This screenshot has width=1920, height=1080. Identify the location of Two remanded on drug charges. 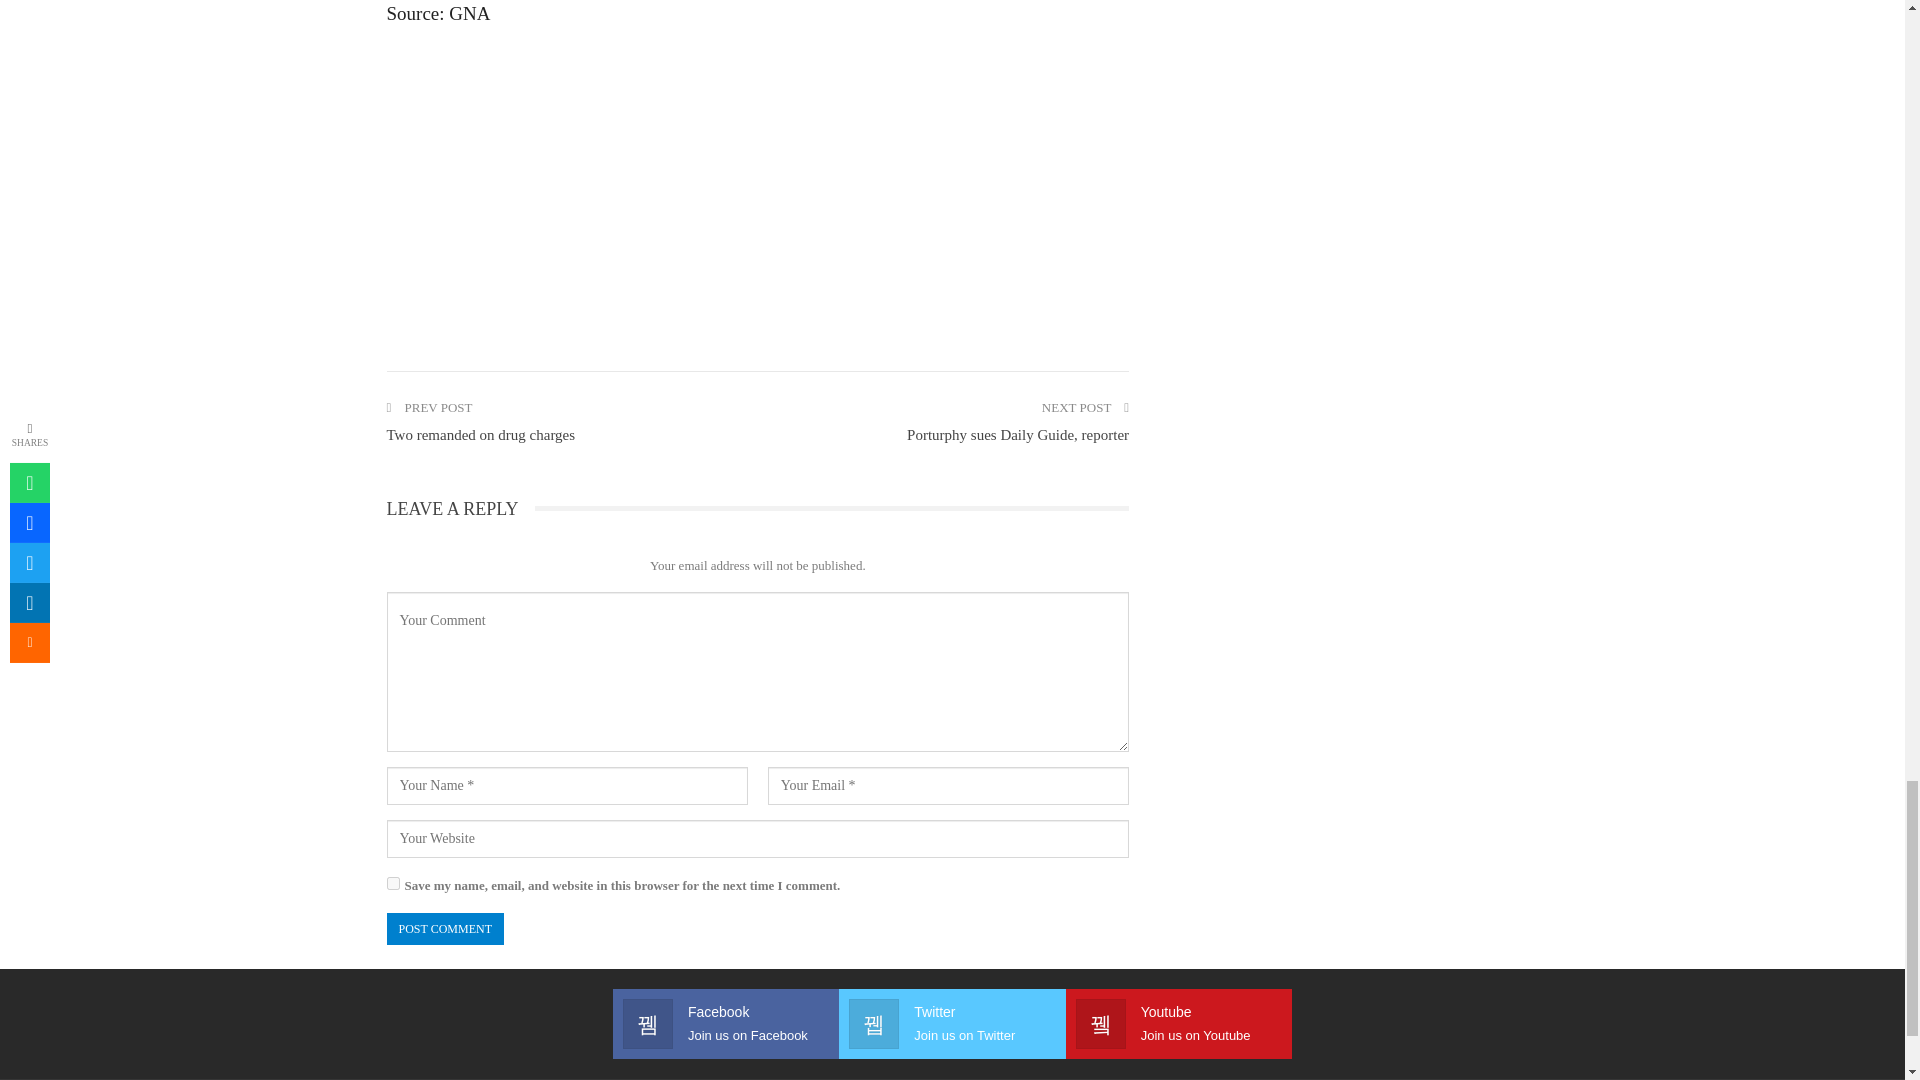
(480, 434).